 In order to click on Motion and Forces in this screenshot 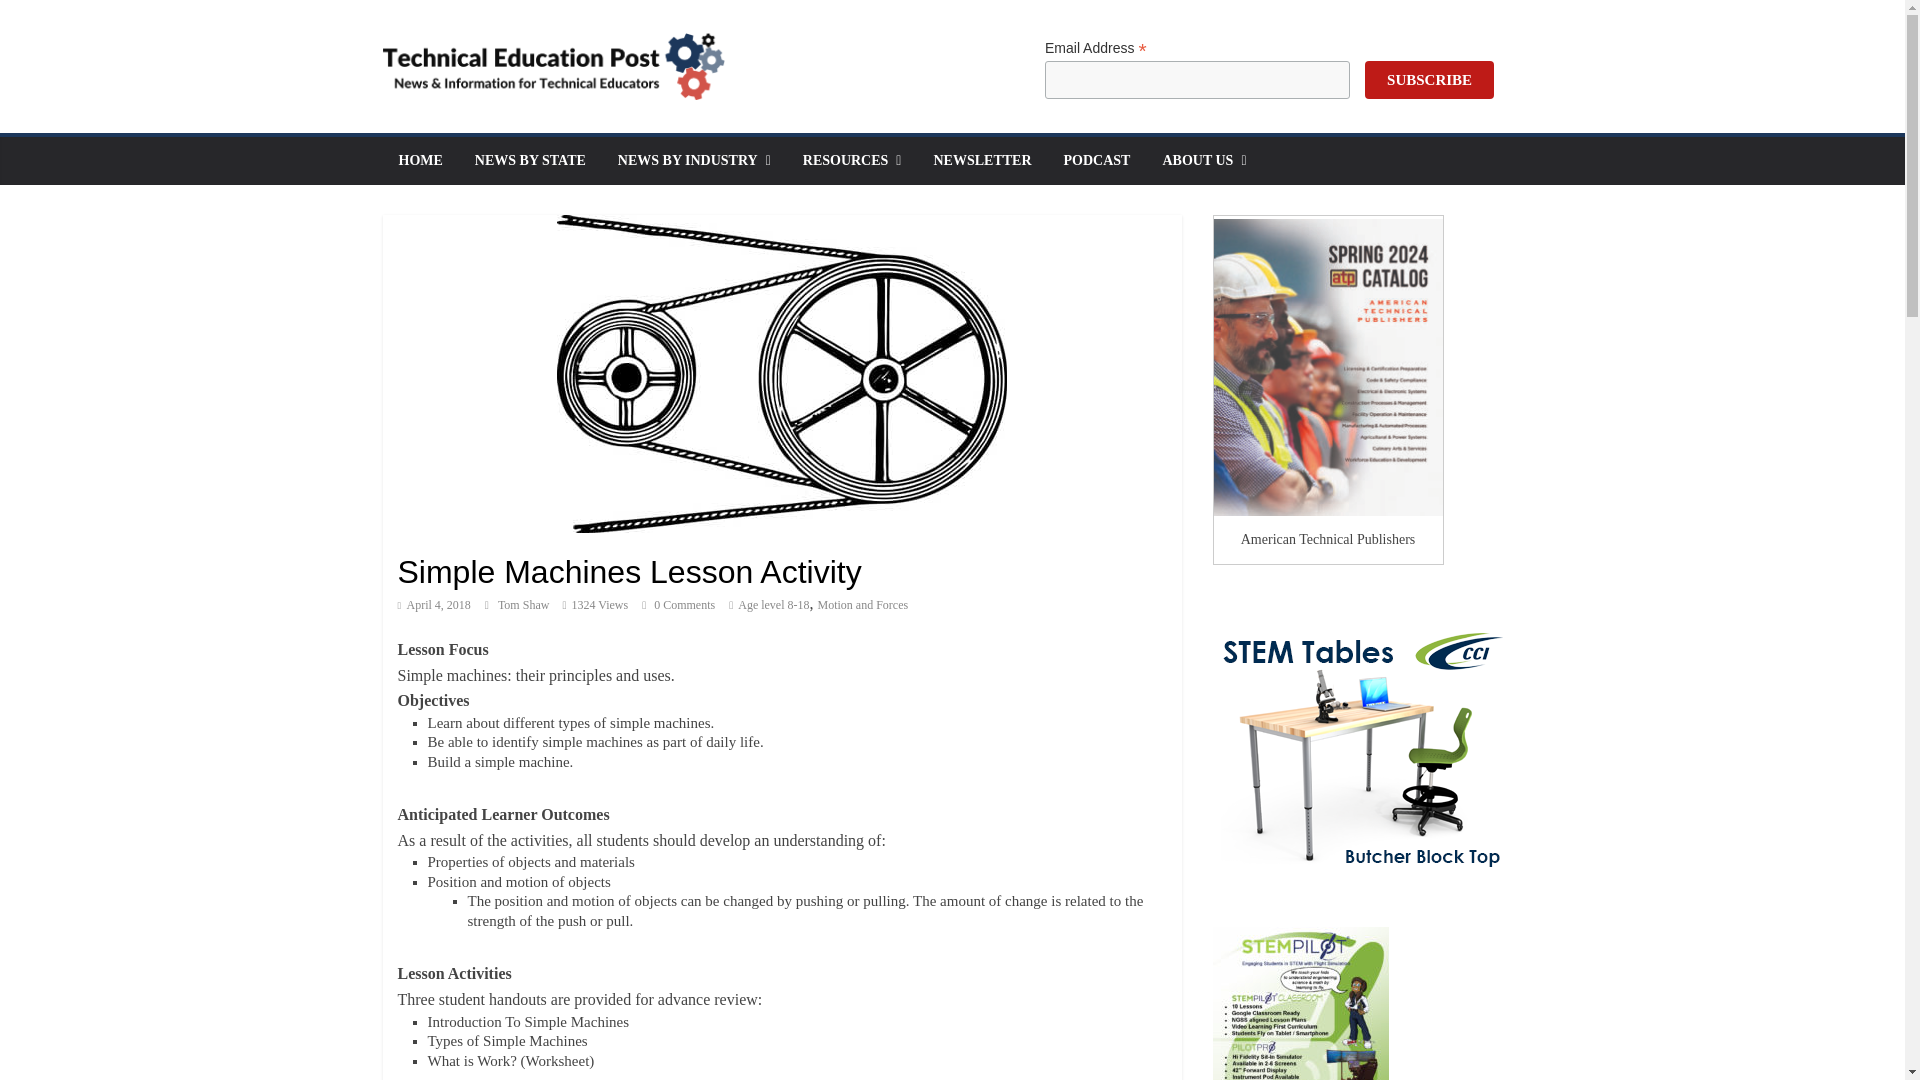, I will do `click(862, 605)`.